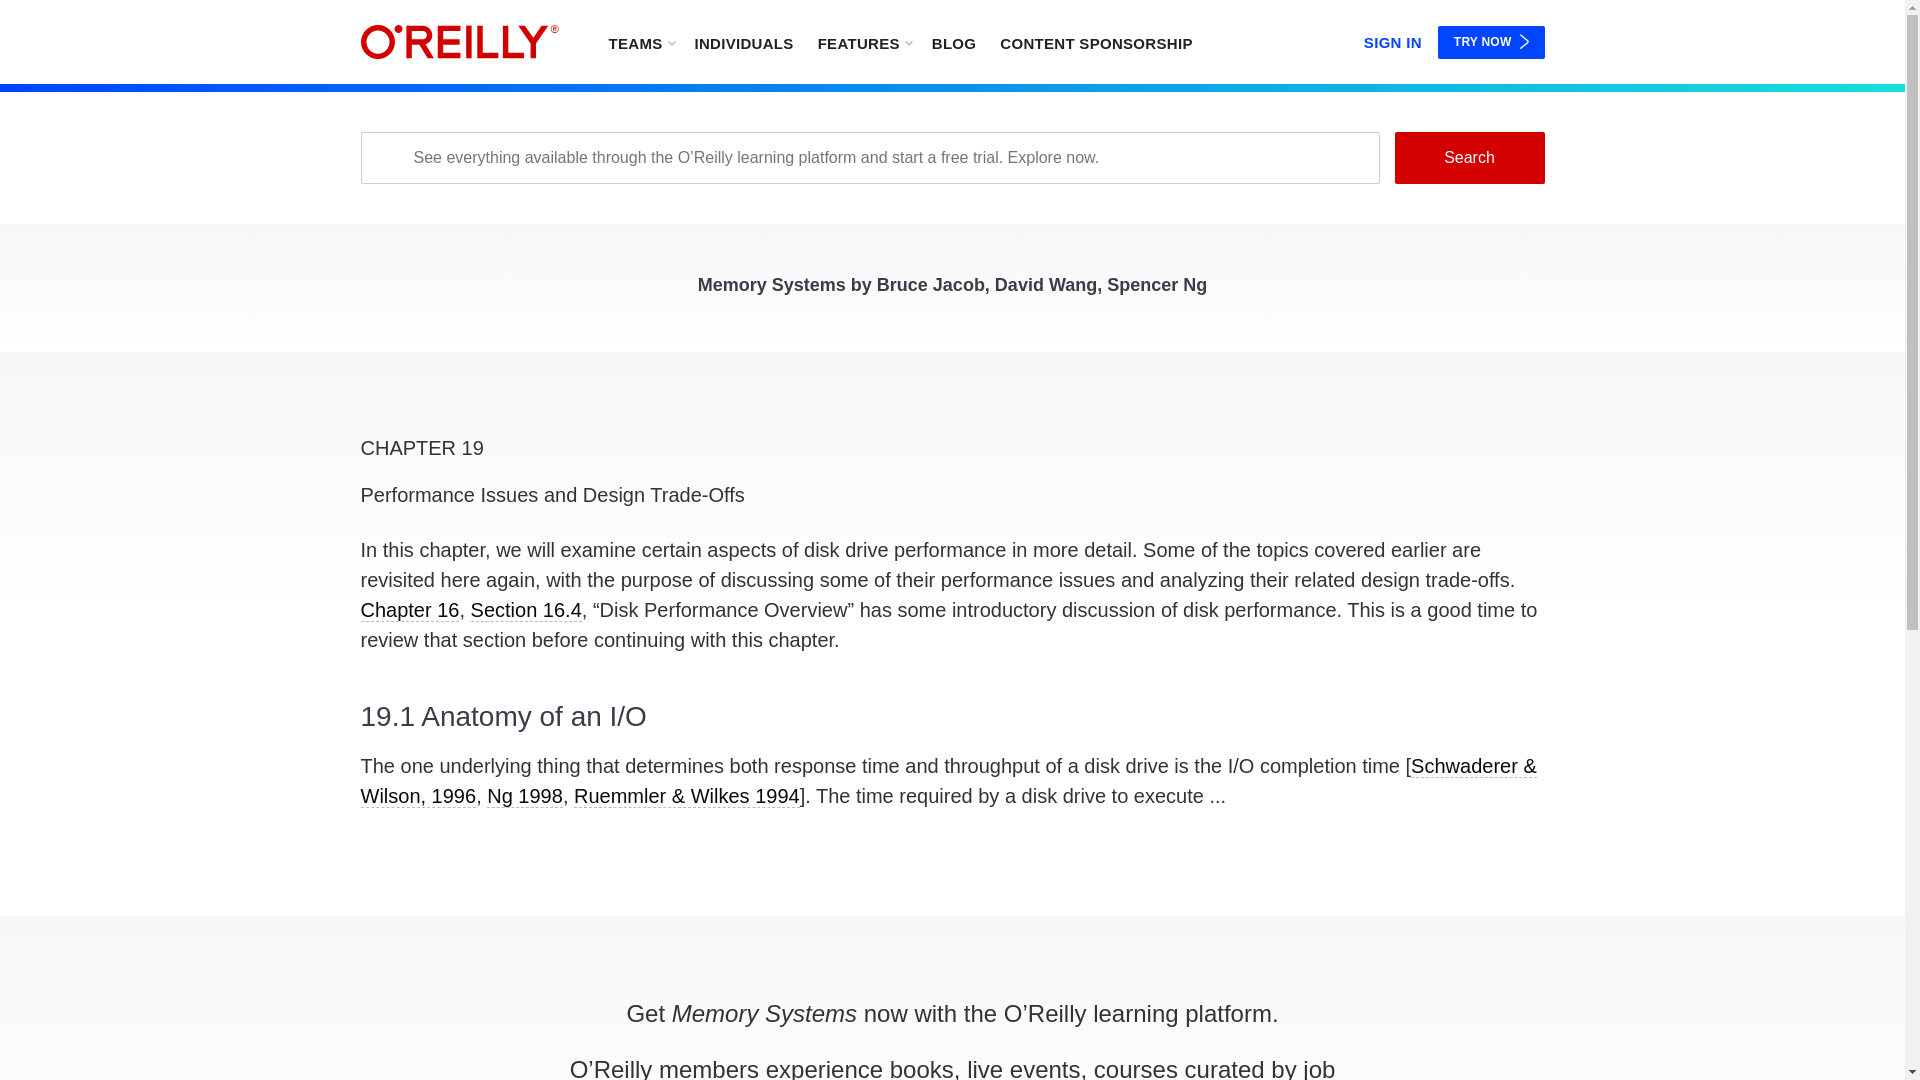  Describe the element at coordinates (864, 42) in the screenshot. I see `FEATURES` at that location.